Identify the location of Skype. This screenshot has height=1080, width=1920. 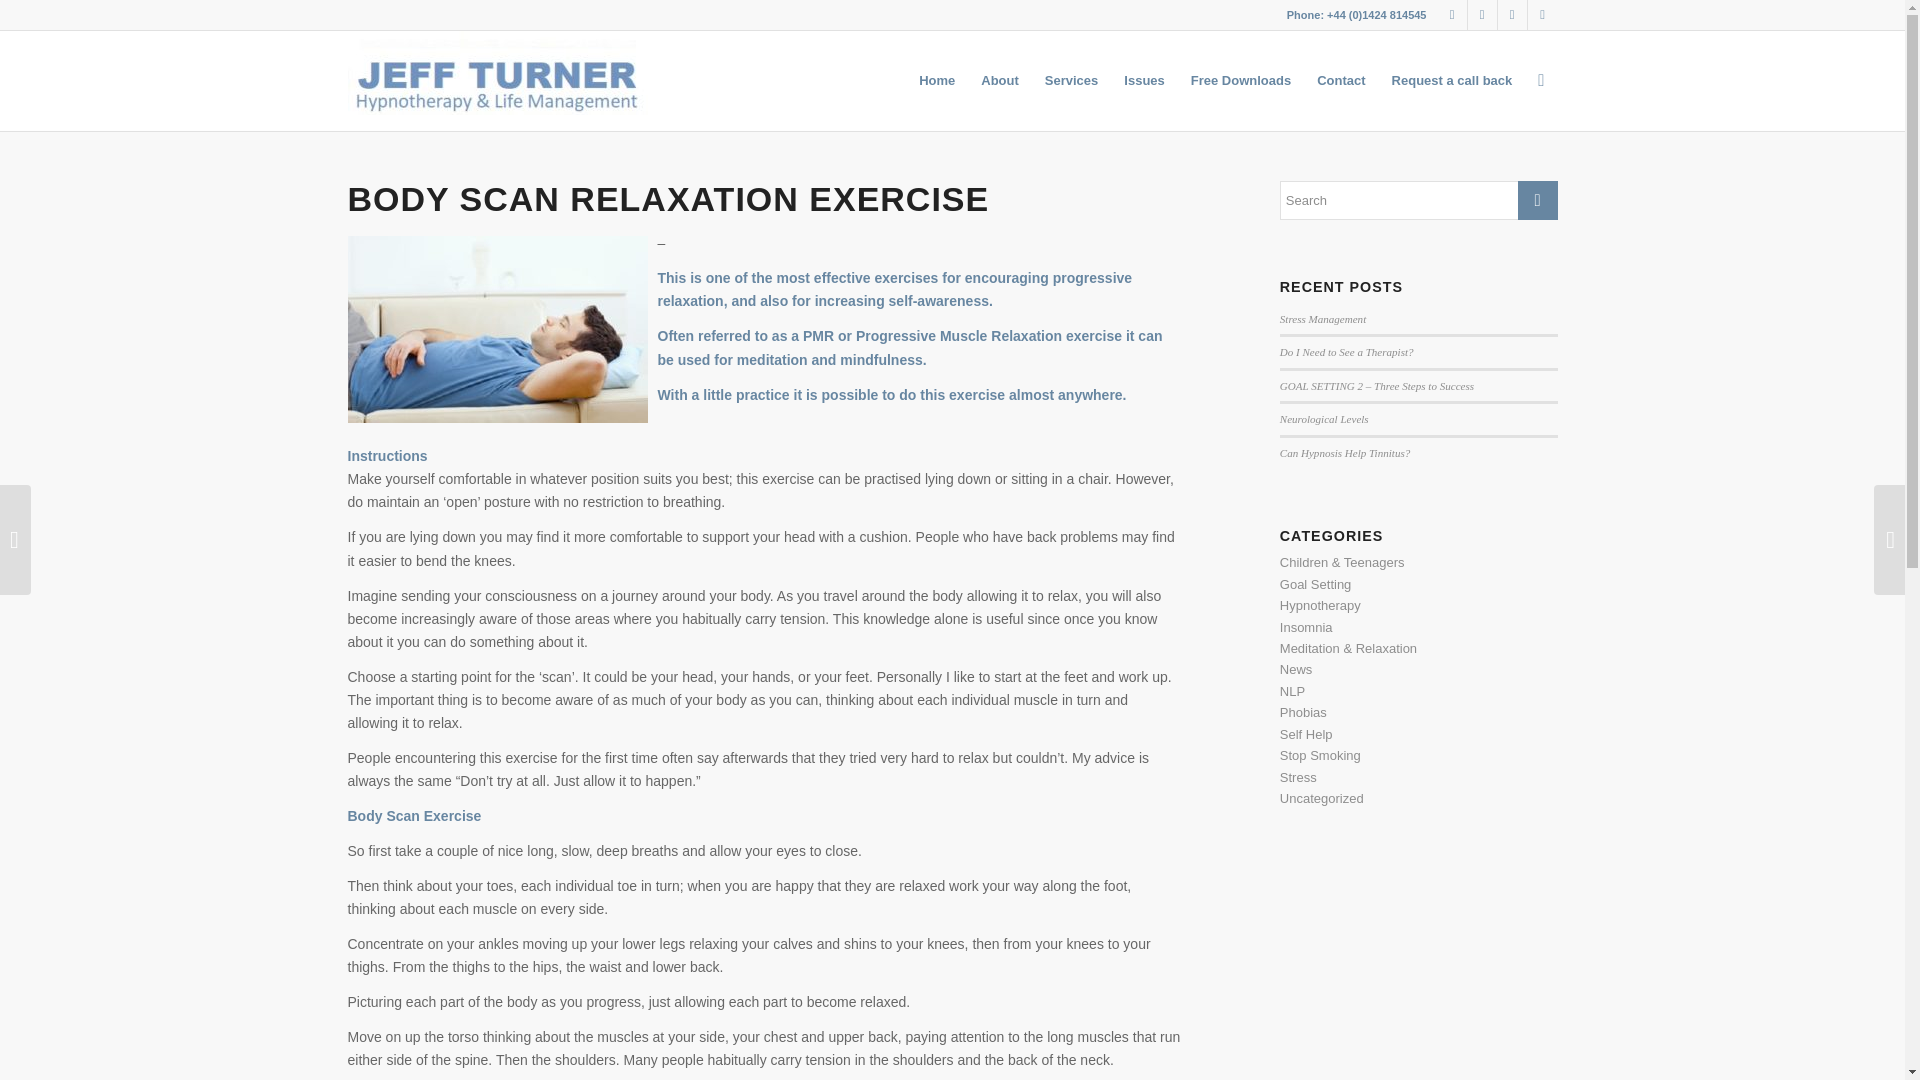
(1512, 15).